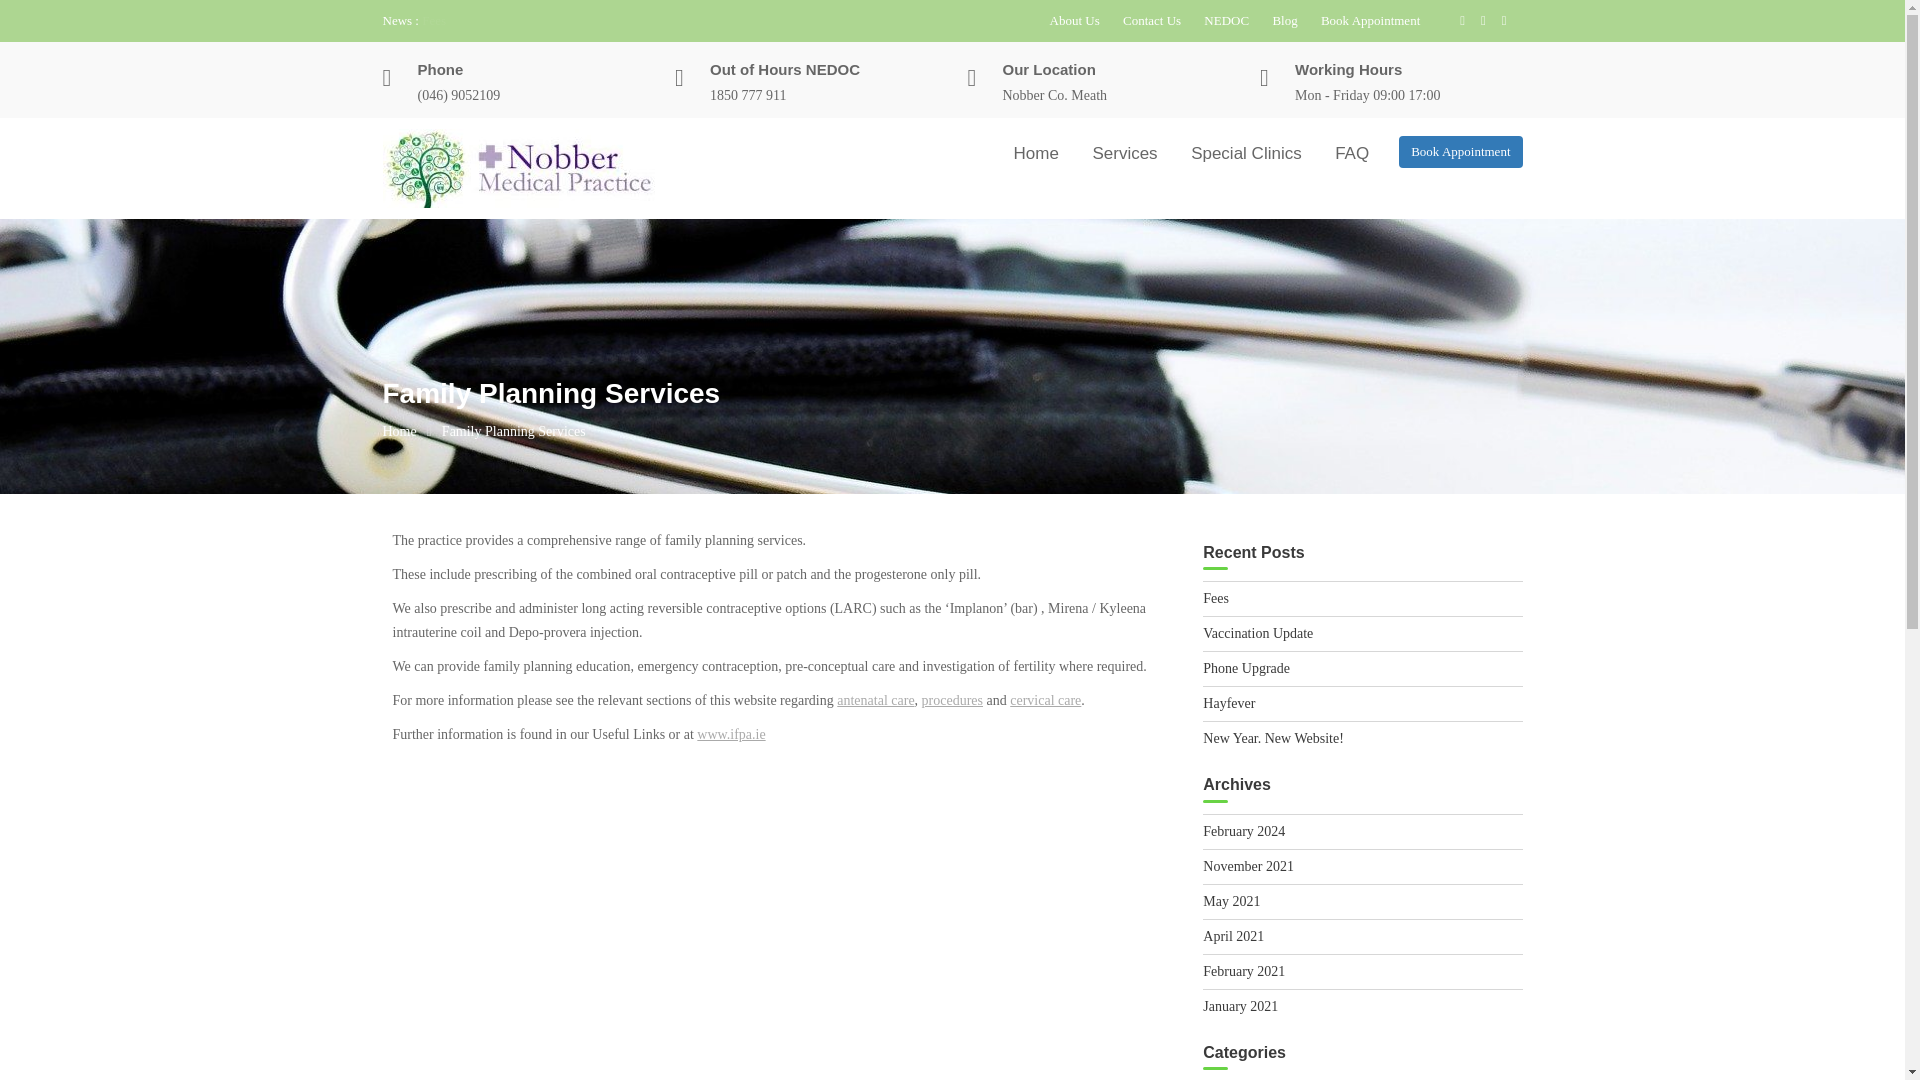  Describe the element at coordinates (1233, 936) in the screenshot. I see `April 2021` at that location.